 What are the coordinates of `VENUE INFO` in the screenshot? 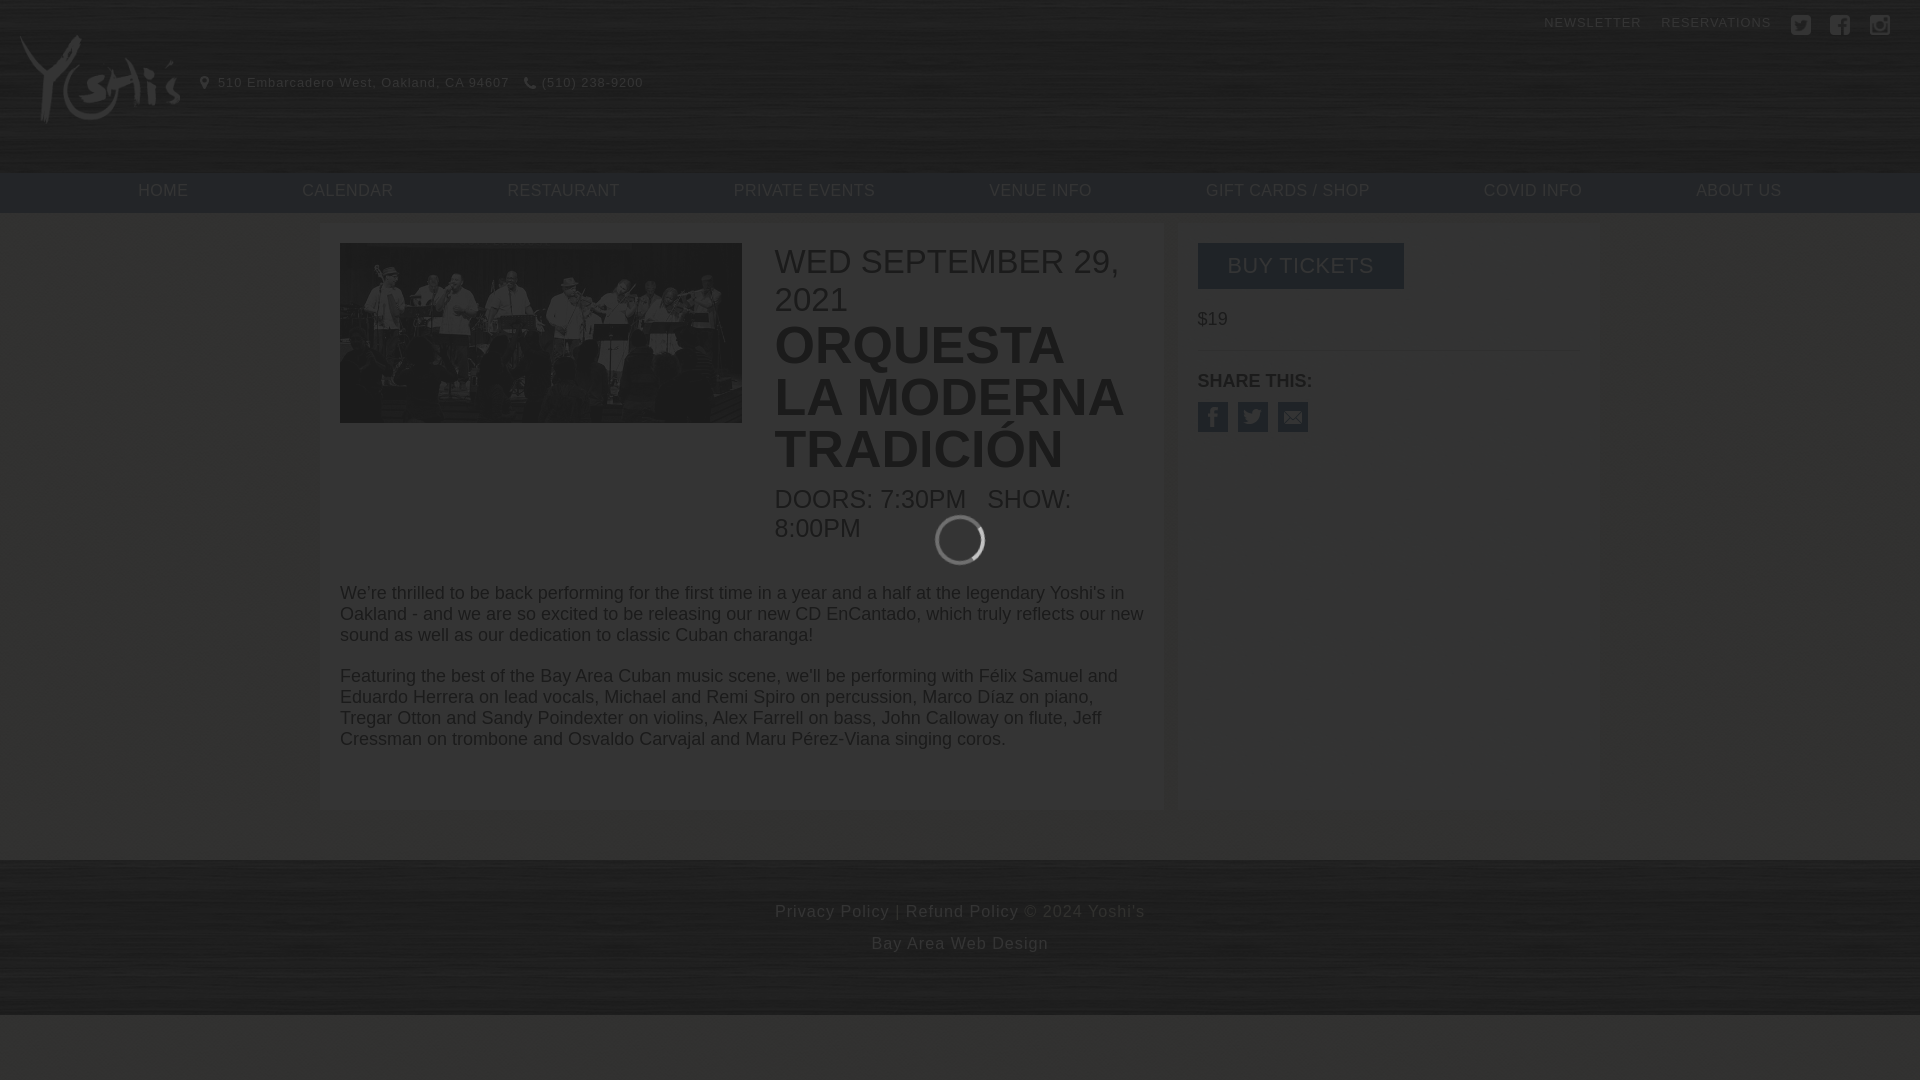 It's located at (1040, 191).